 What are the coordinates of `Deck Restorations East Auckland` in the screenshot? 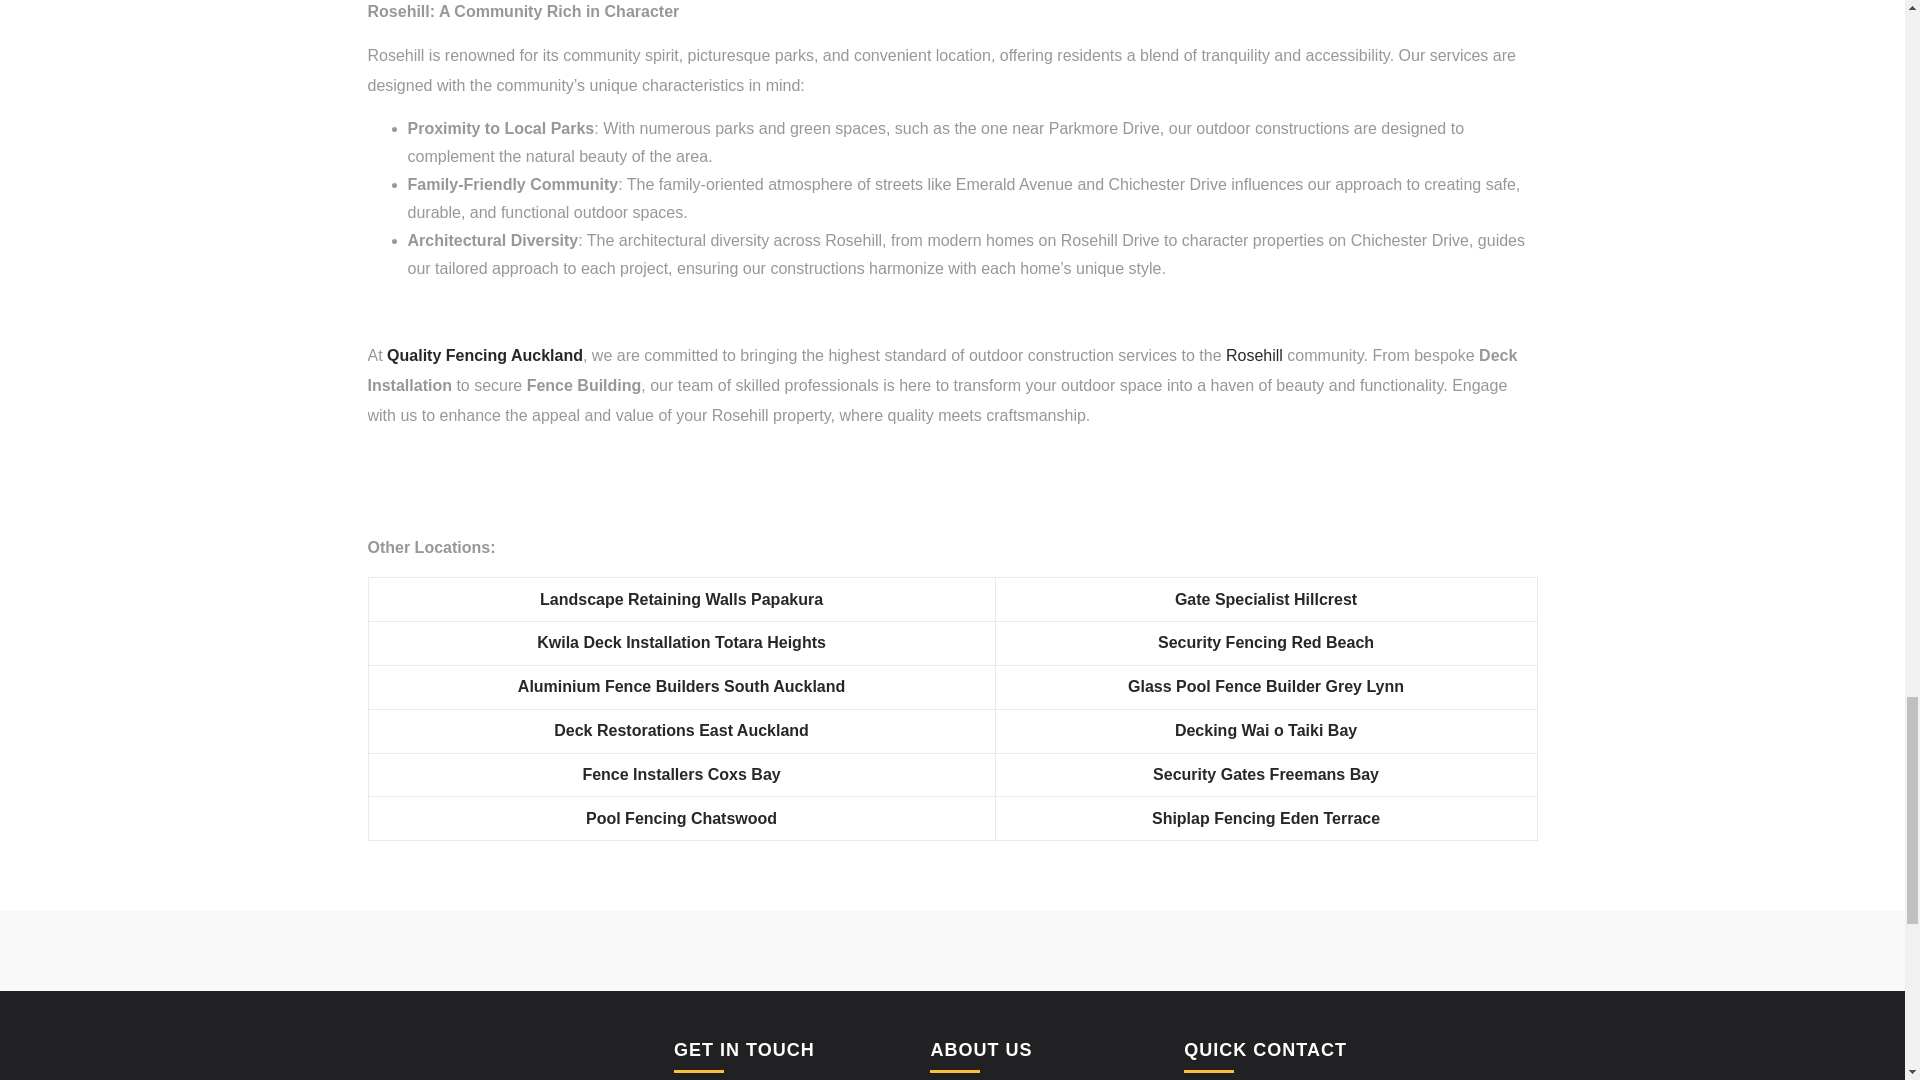 It's located at (681, 730).